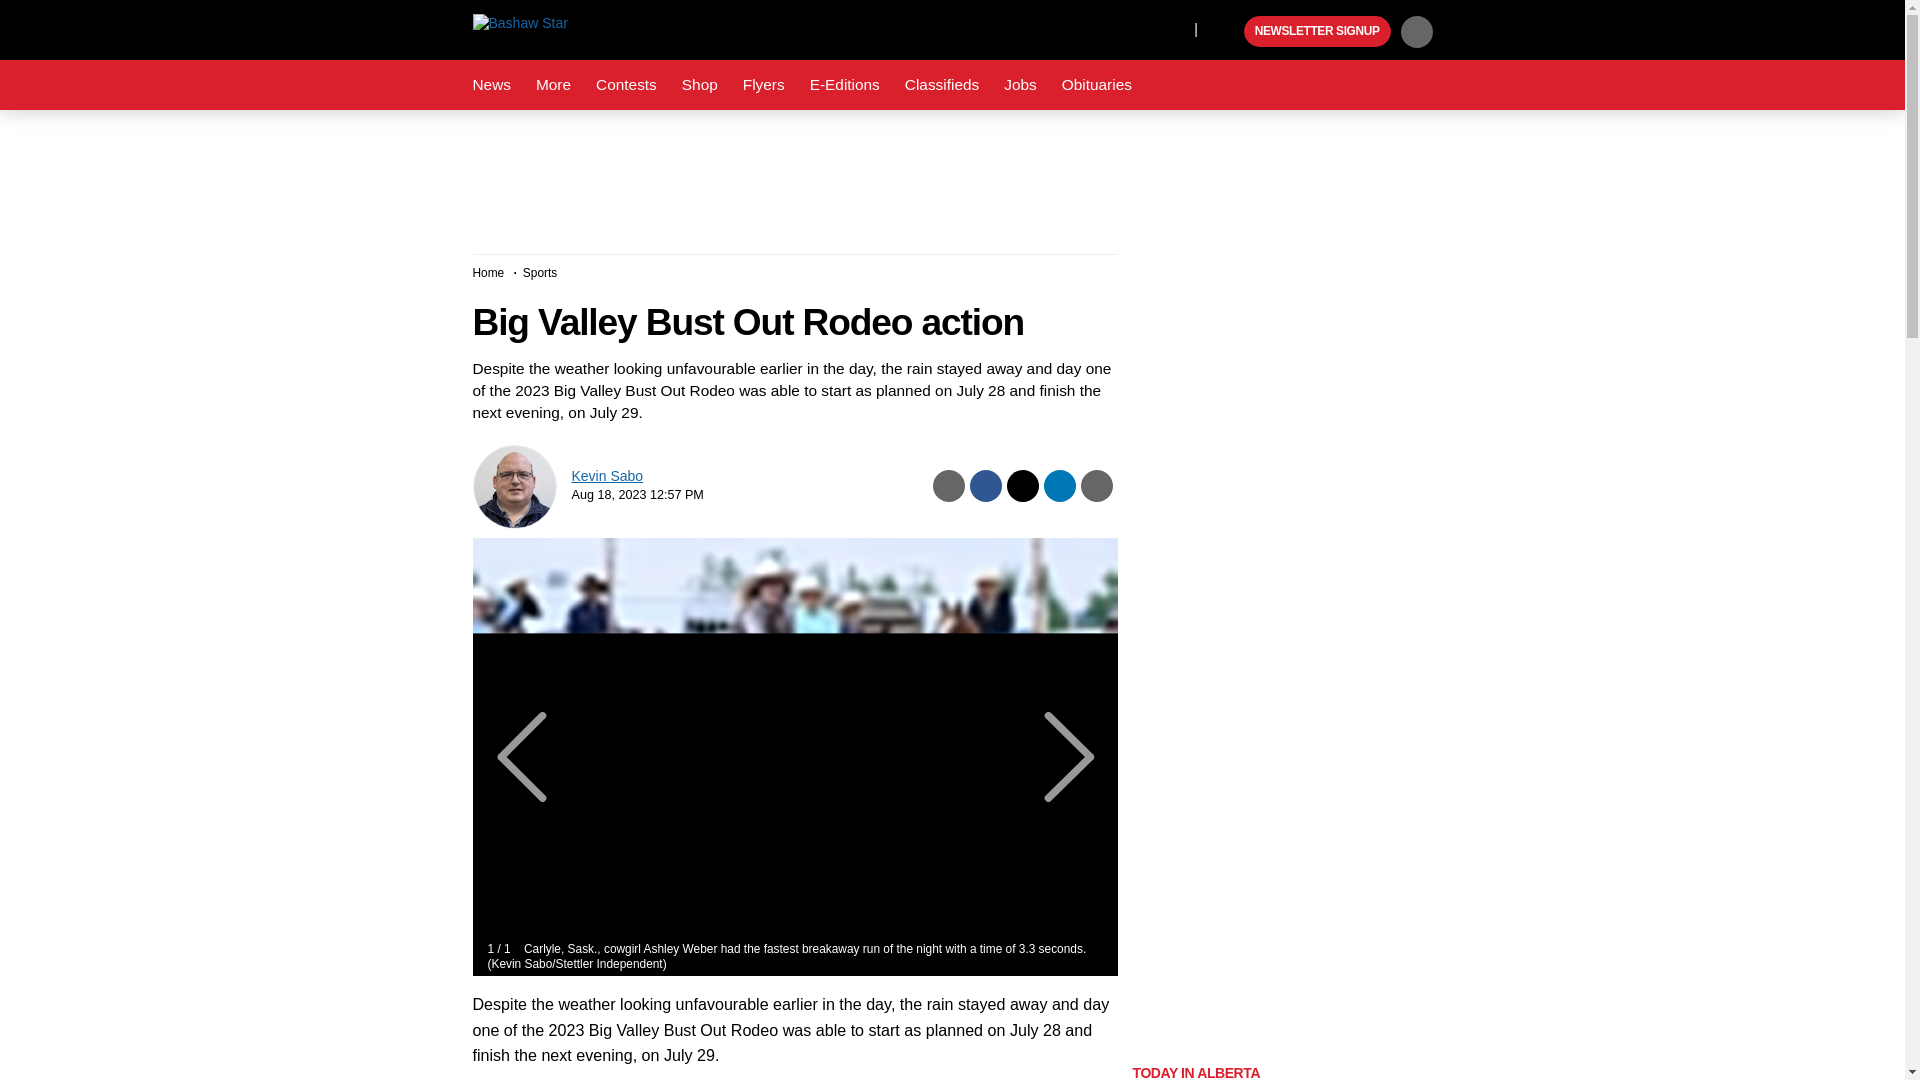 The height and width of the screenshot is (1080, 1920). What do you see at coordinates (491, 85) in the screenshot?
I see `News` at bounding box center [491, 85].